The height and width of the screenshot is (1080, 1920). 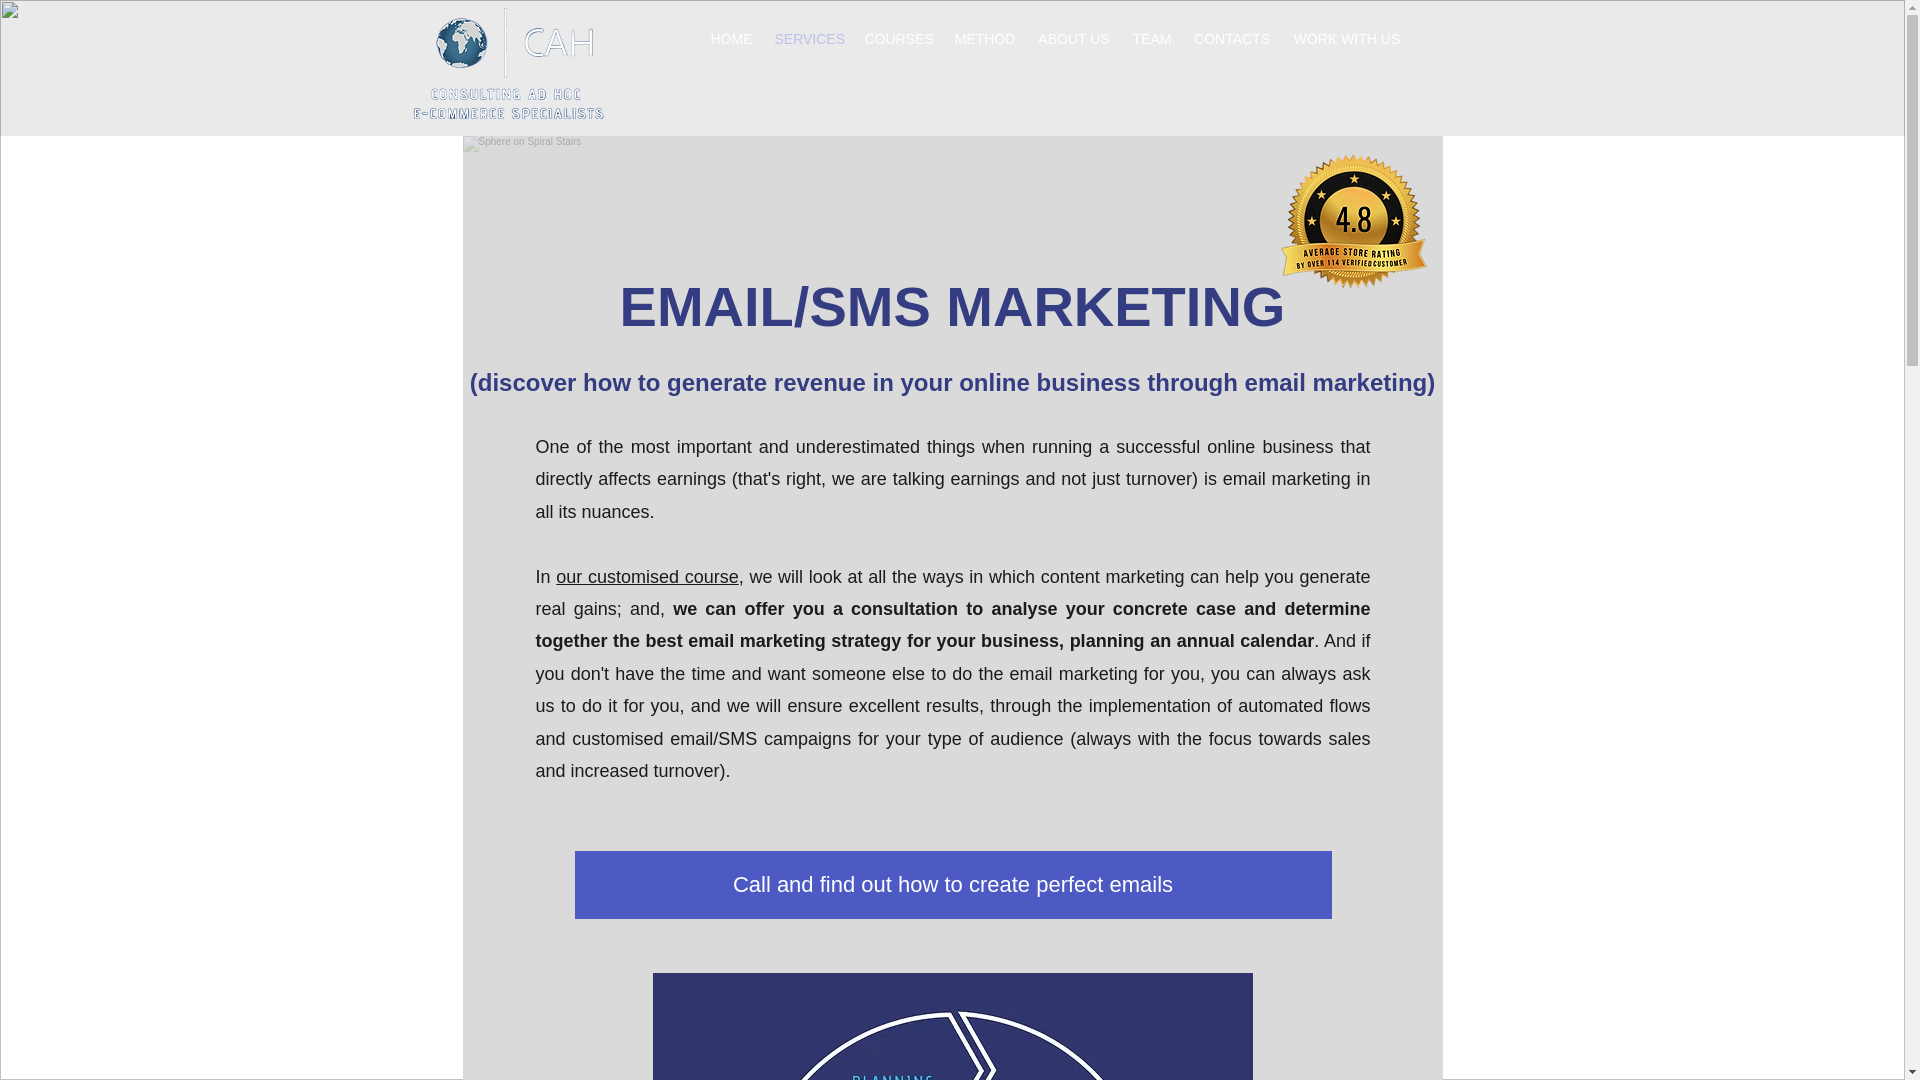 What do you see at coordinates (899, 39) in the screenshot?
I see `COURSES` at bounding box center [899, 39].